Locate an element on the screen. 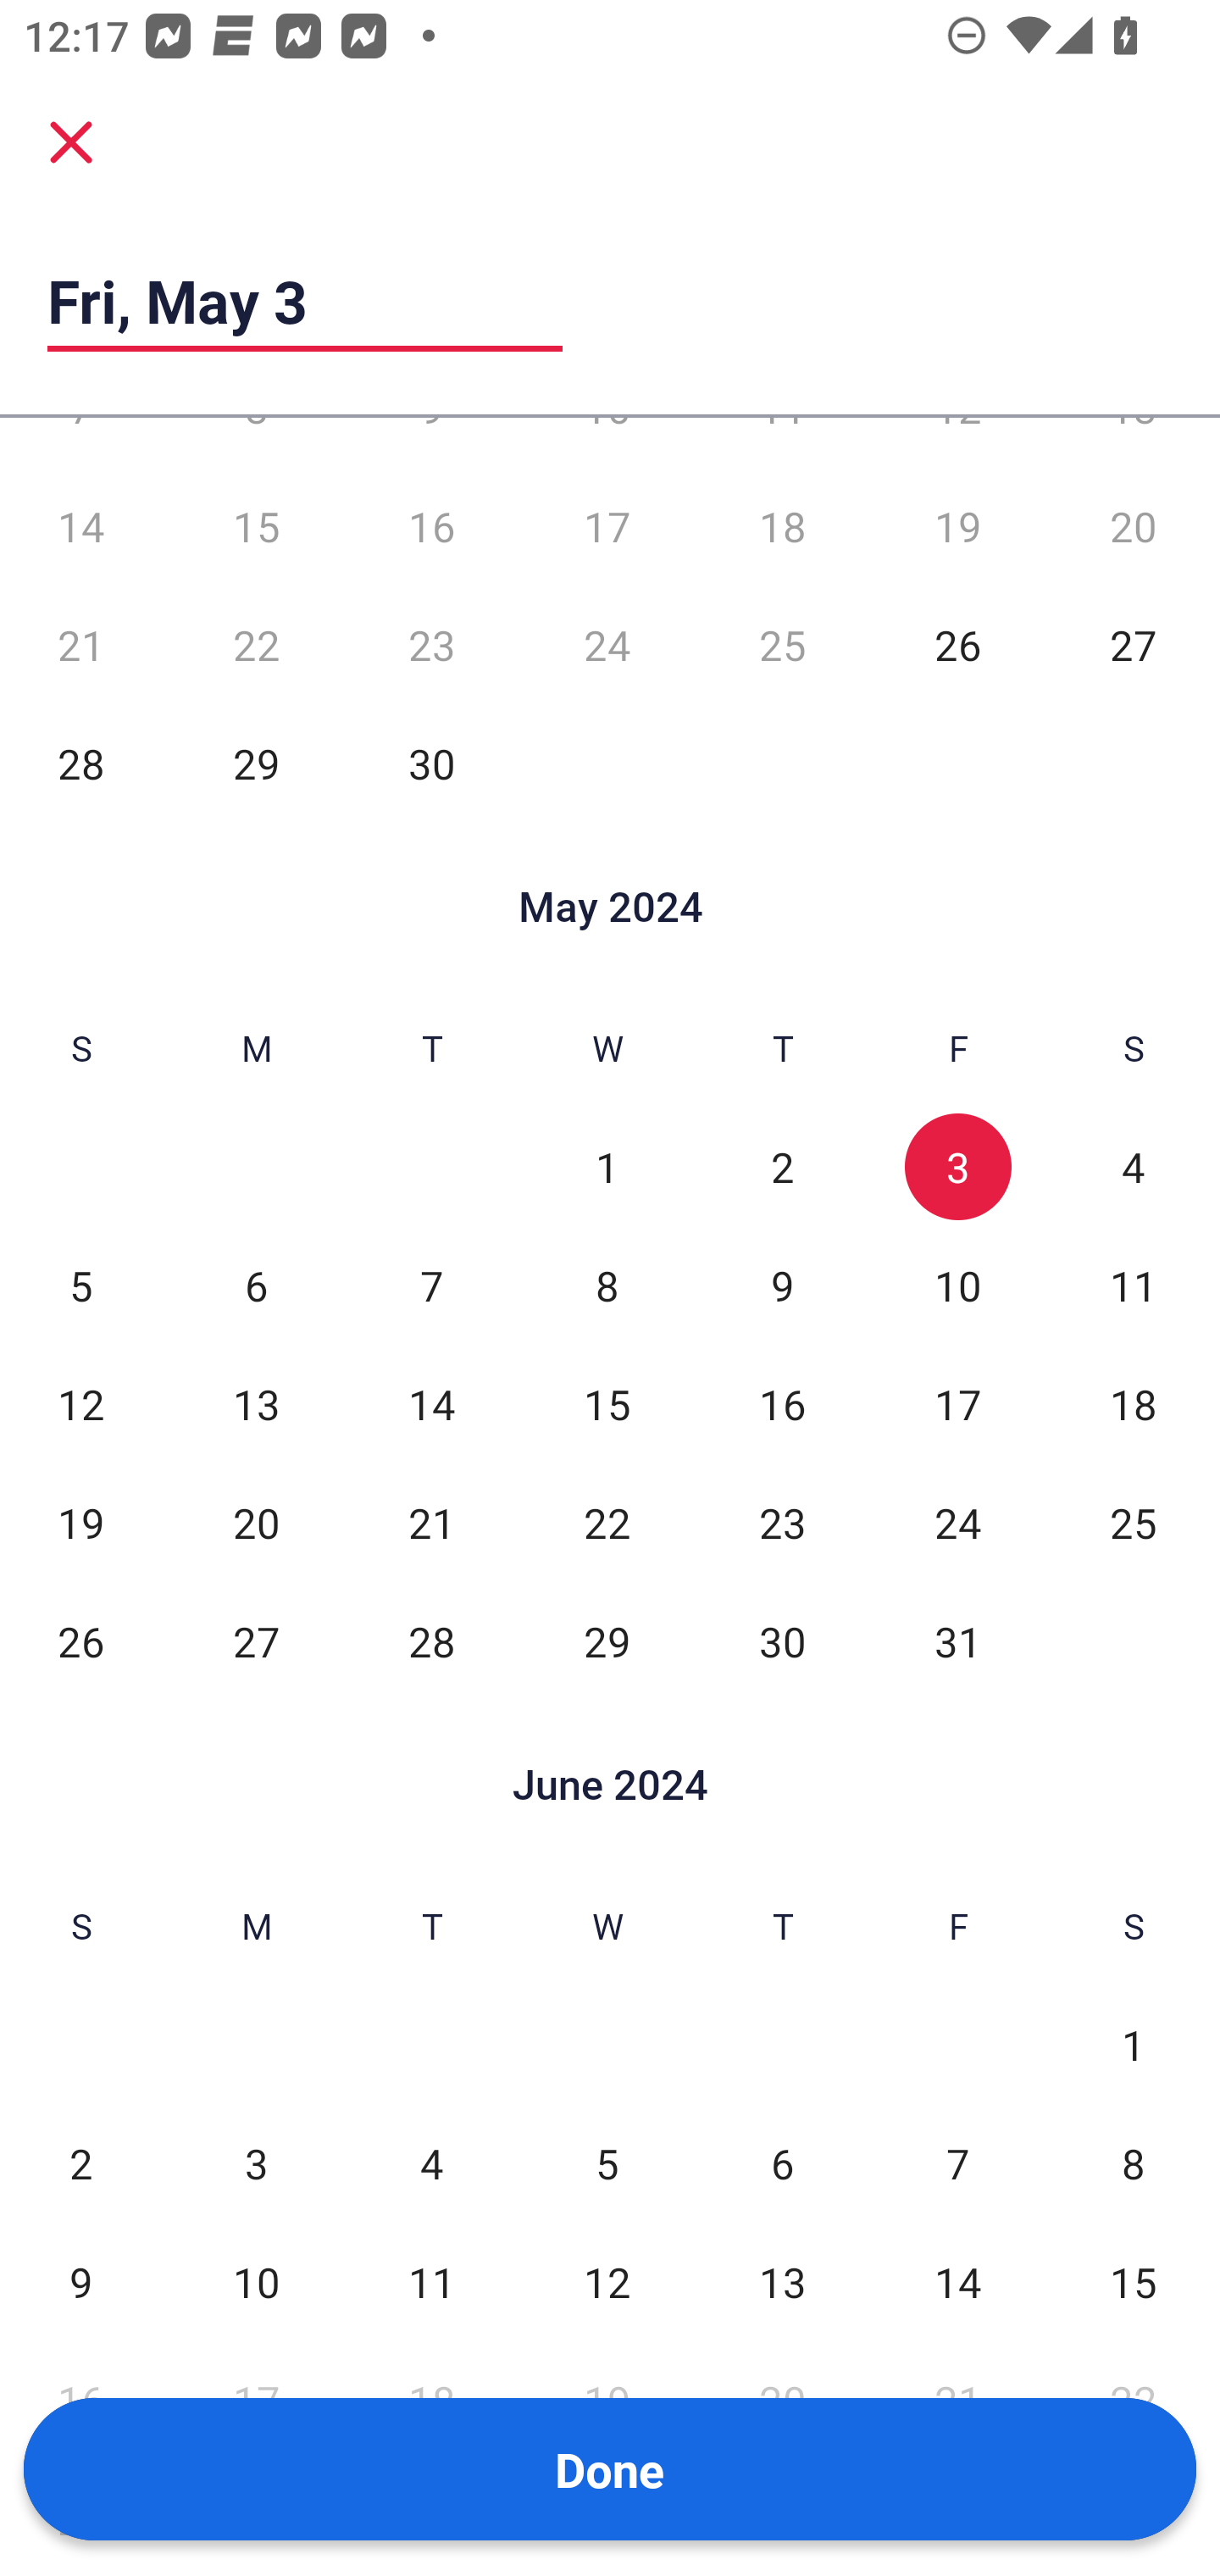  6 Mon, May 6, Not Selected is located at coordinates (256, 1285).